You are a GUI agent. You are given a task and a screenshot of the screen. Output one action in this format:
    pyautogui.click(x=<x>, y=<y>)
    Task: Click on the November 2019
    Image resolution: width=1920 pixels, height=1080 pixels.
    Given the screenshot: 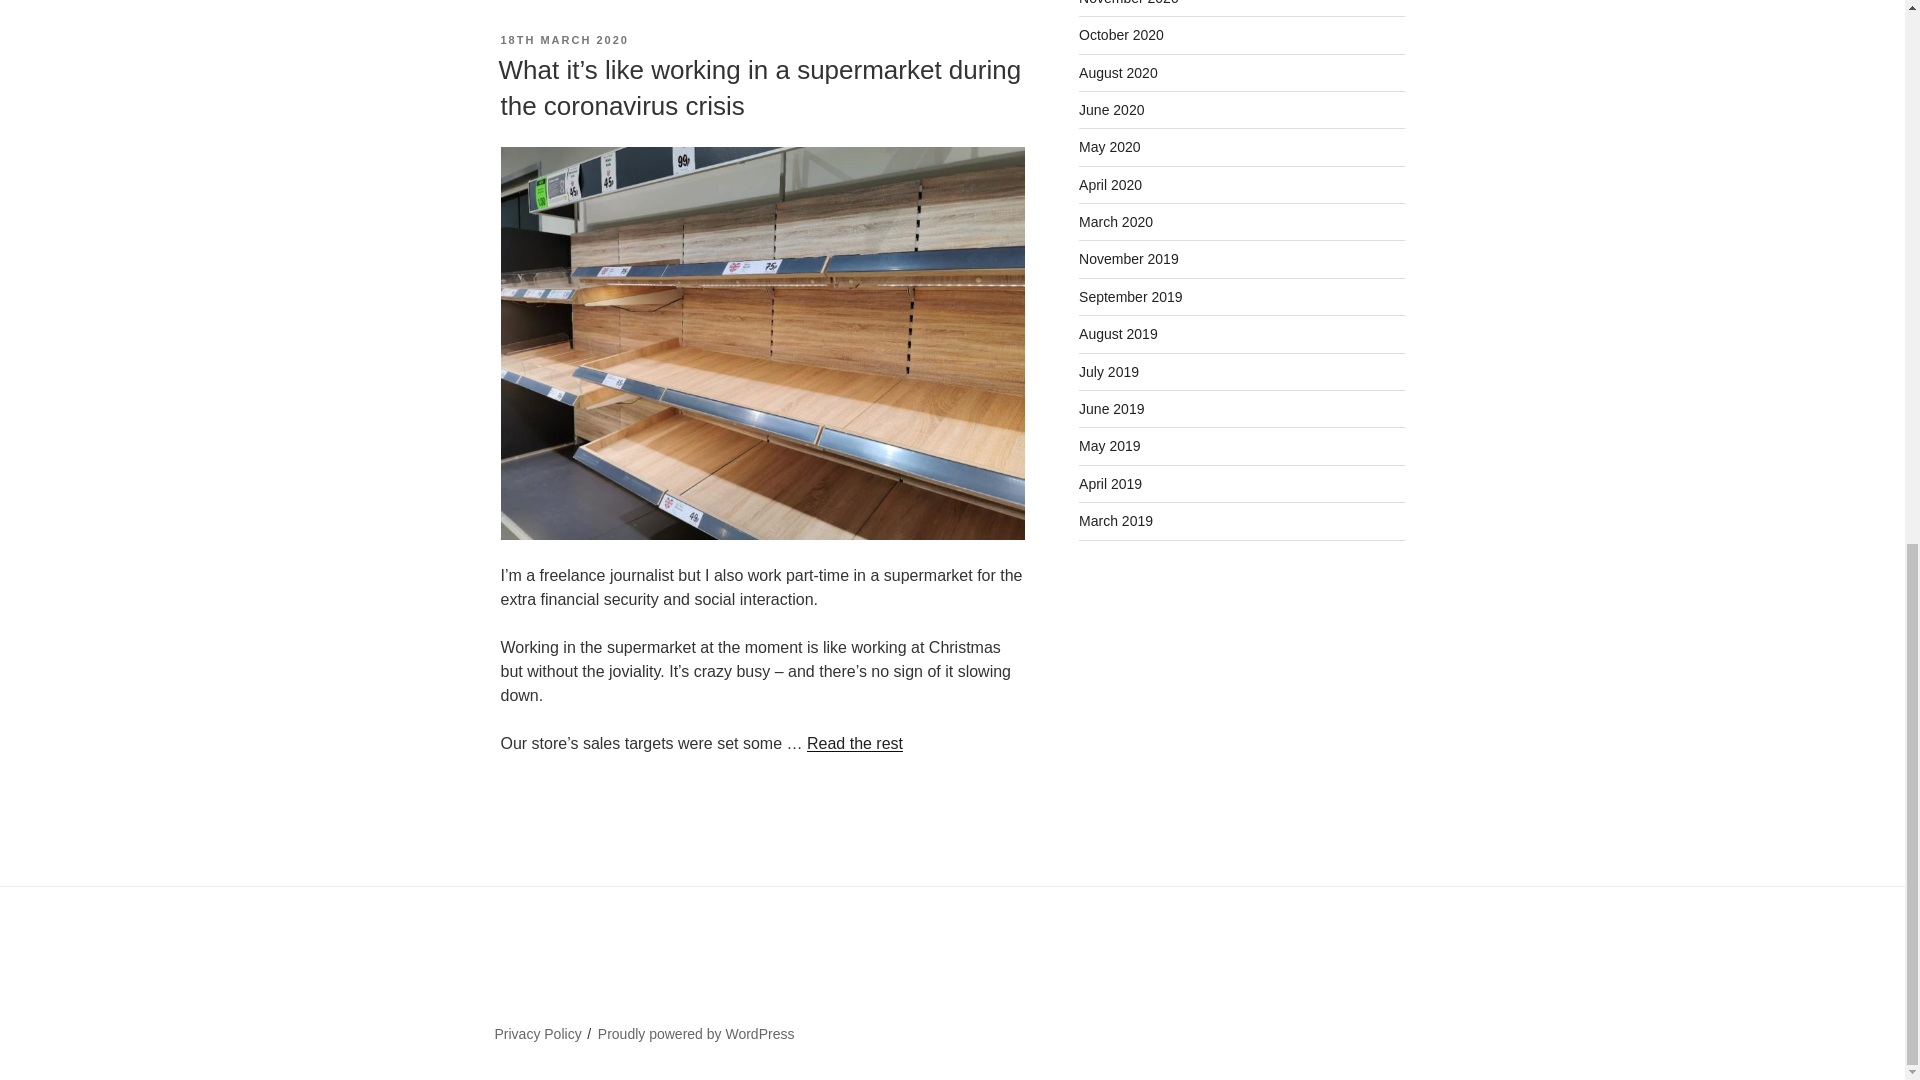 What is the action you would take?
    pyautogui.click(x=1128, y=258)
    